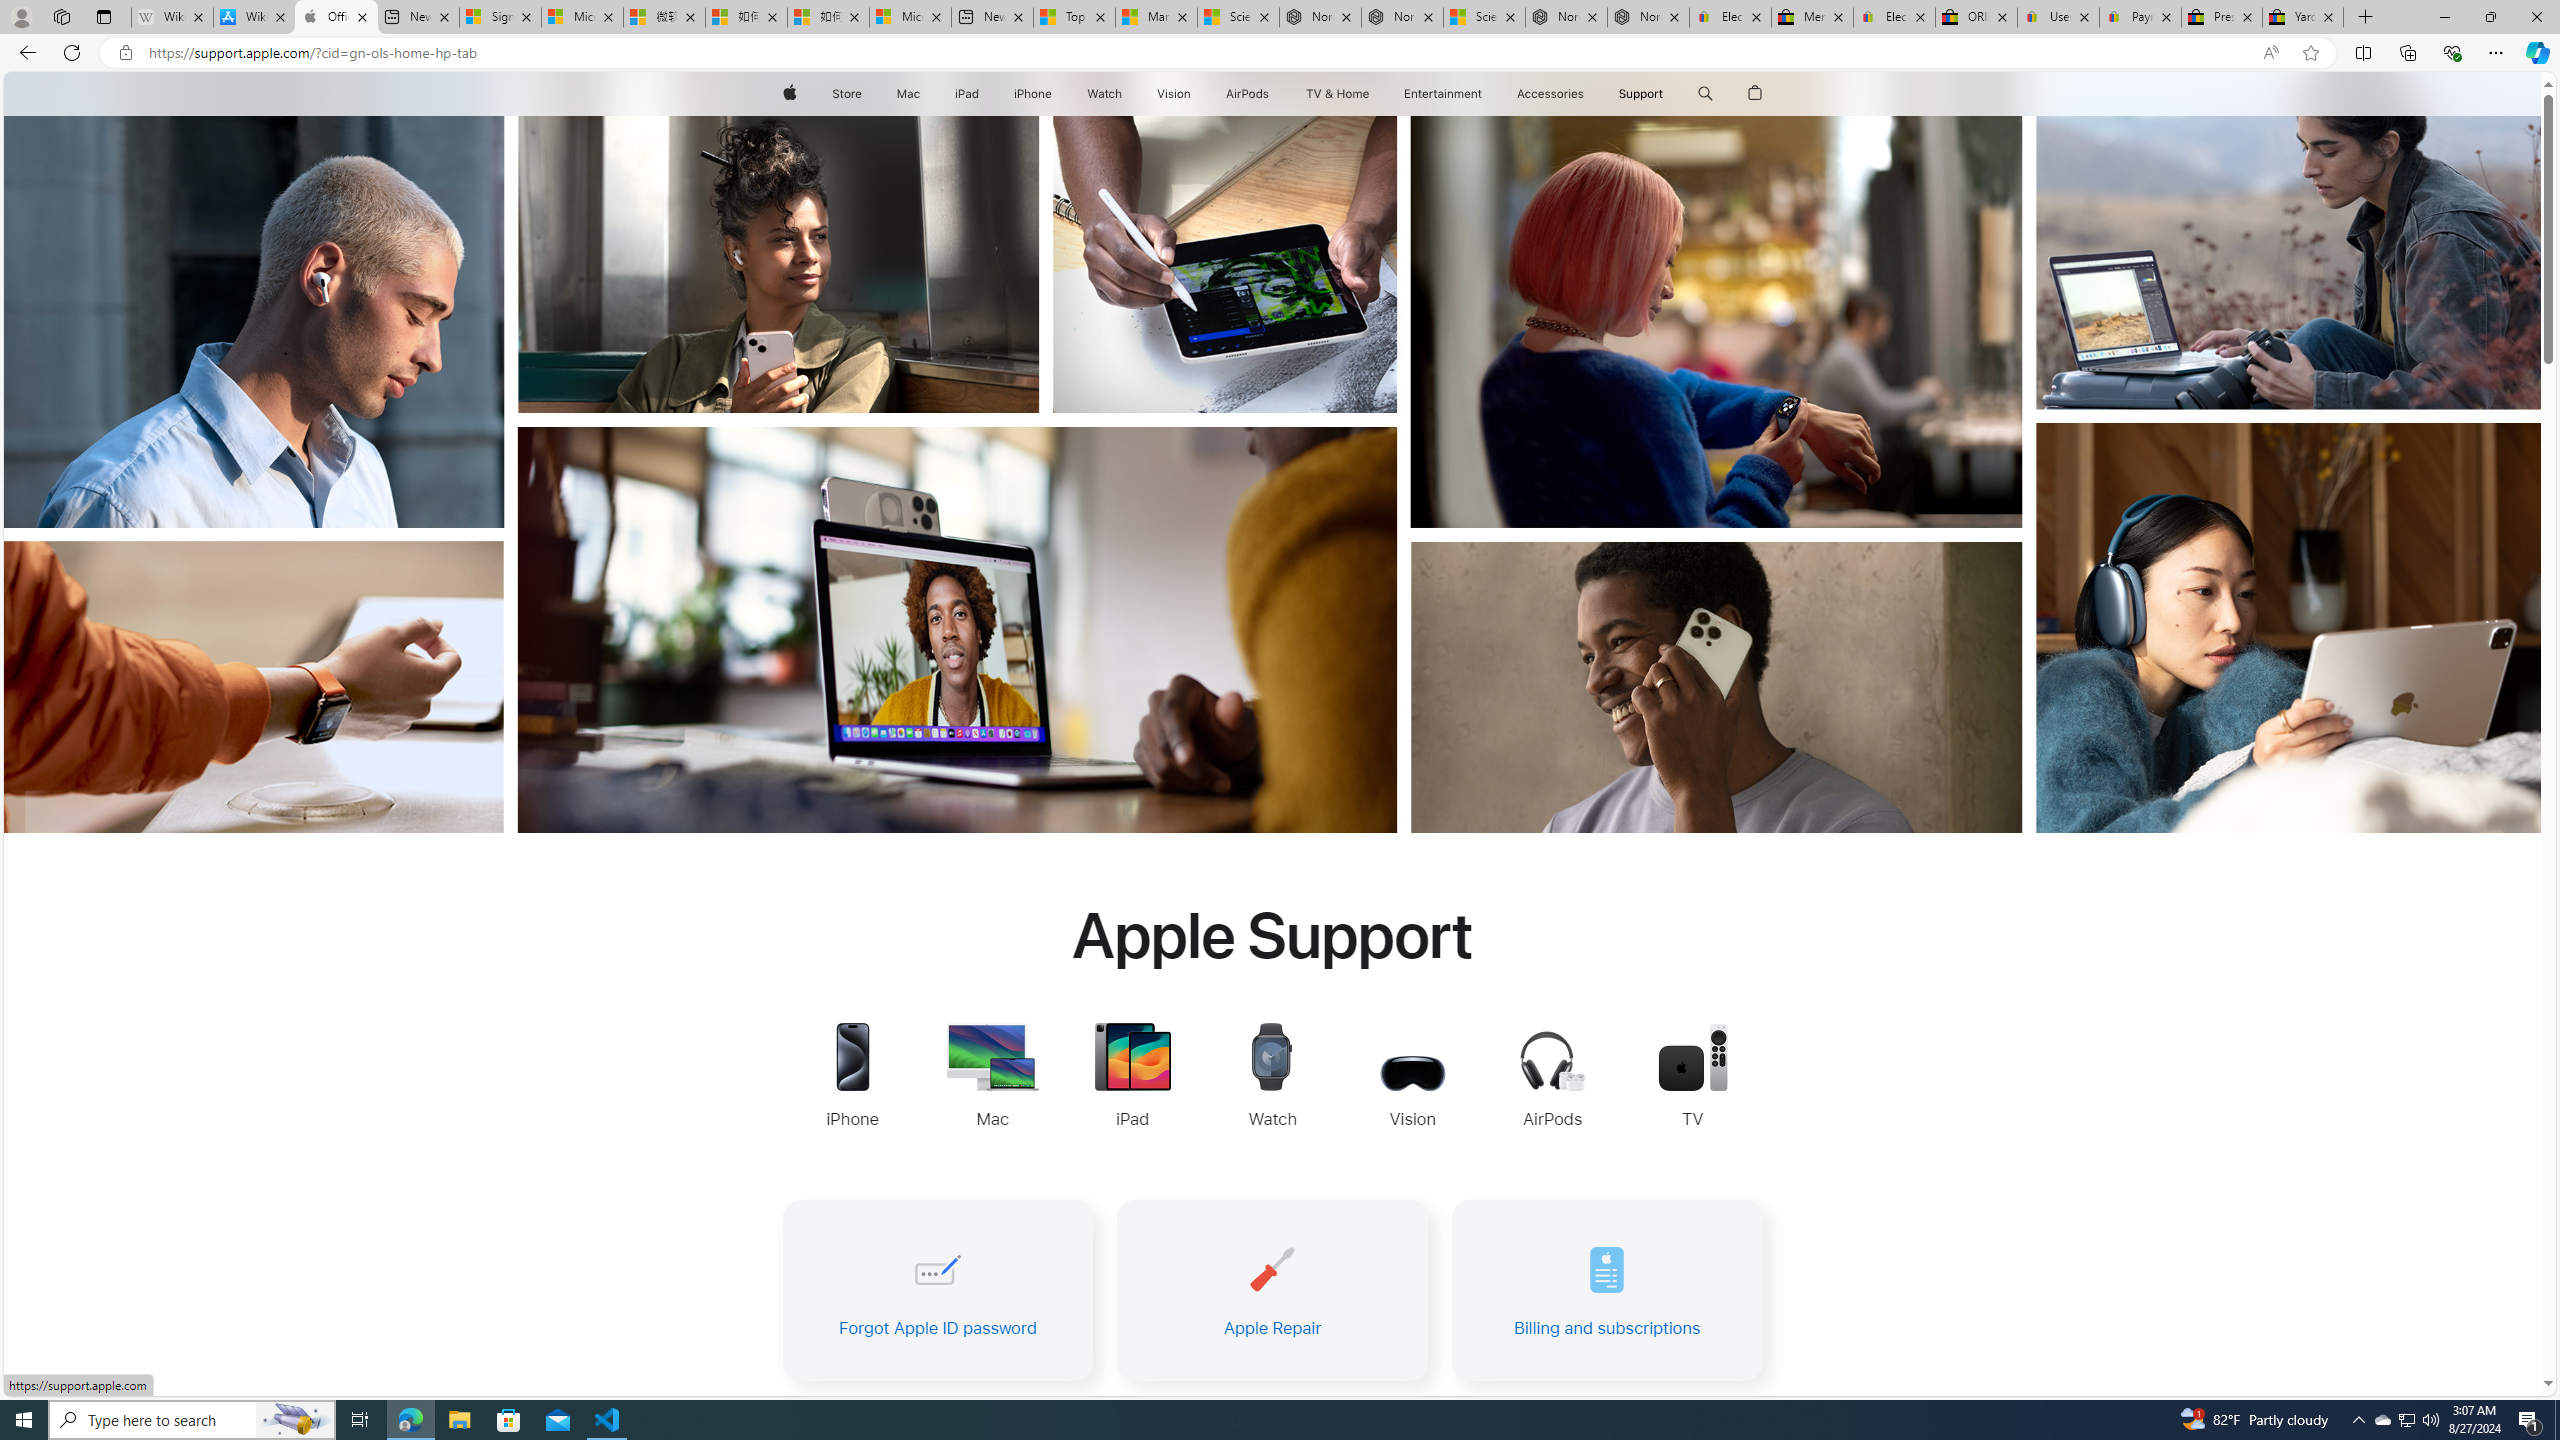 Image resolution: width=2560 pixels, height=1440 pixels. What do you see at coordinates (846, 94) in the screenshot?
I see `Store` at bounding box center [846, 94].